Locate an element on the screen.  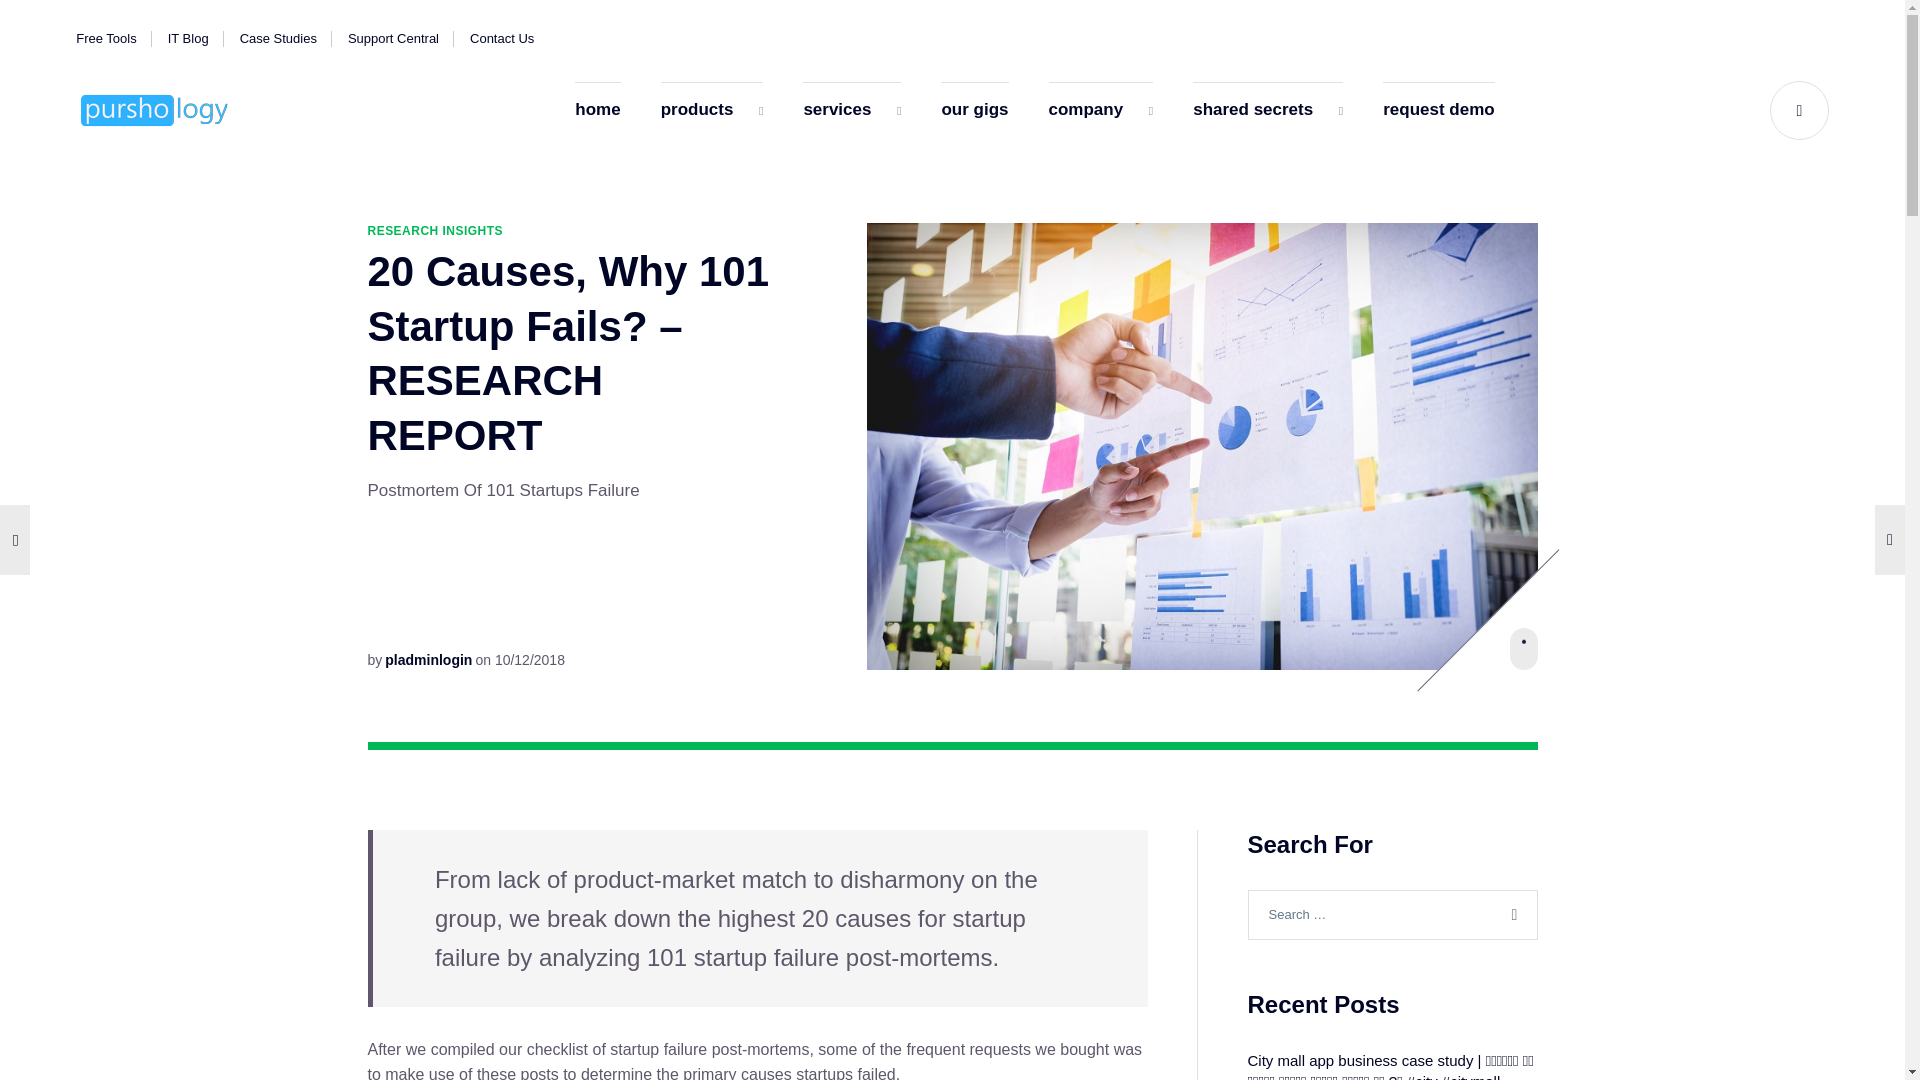
products is located at coordinates (712, 111).